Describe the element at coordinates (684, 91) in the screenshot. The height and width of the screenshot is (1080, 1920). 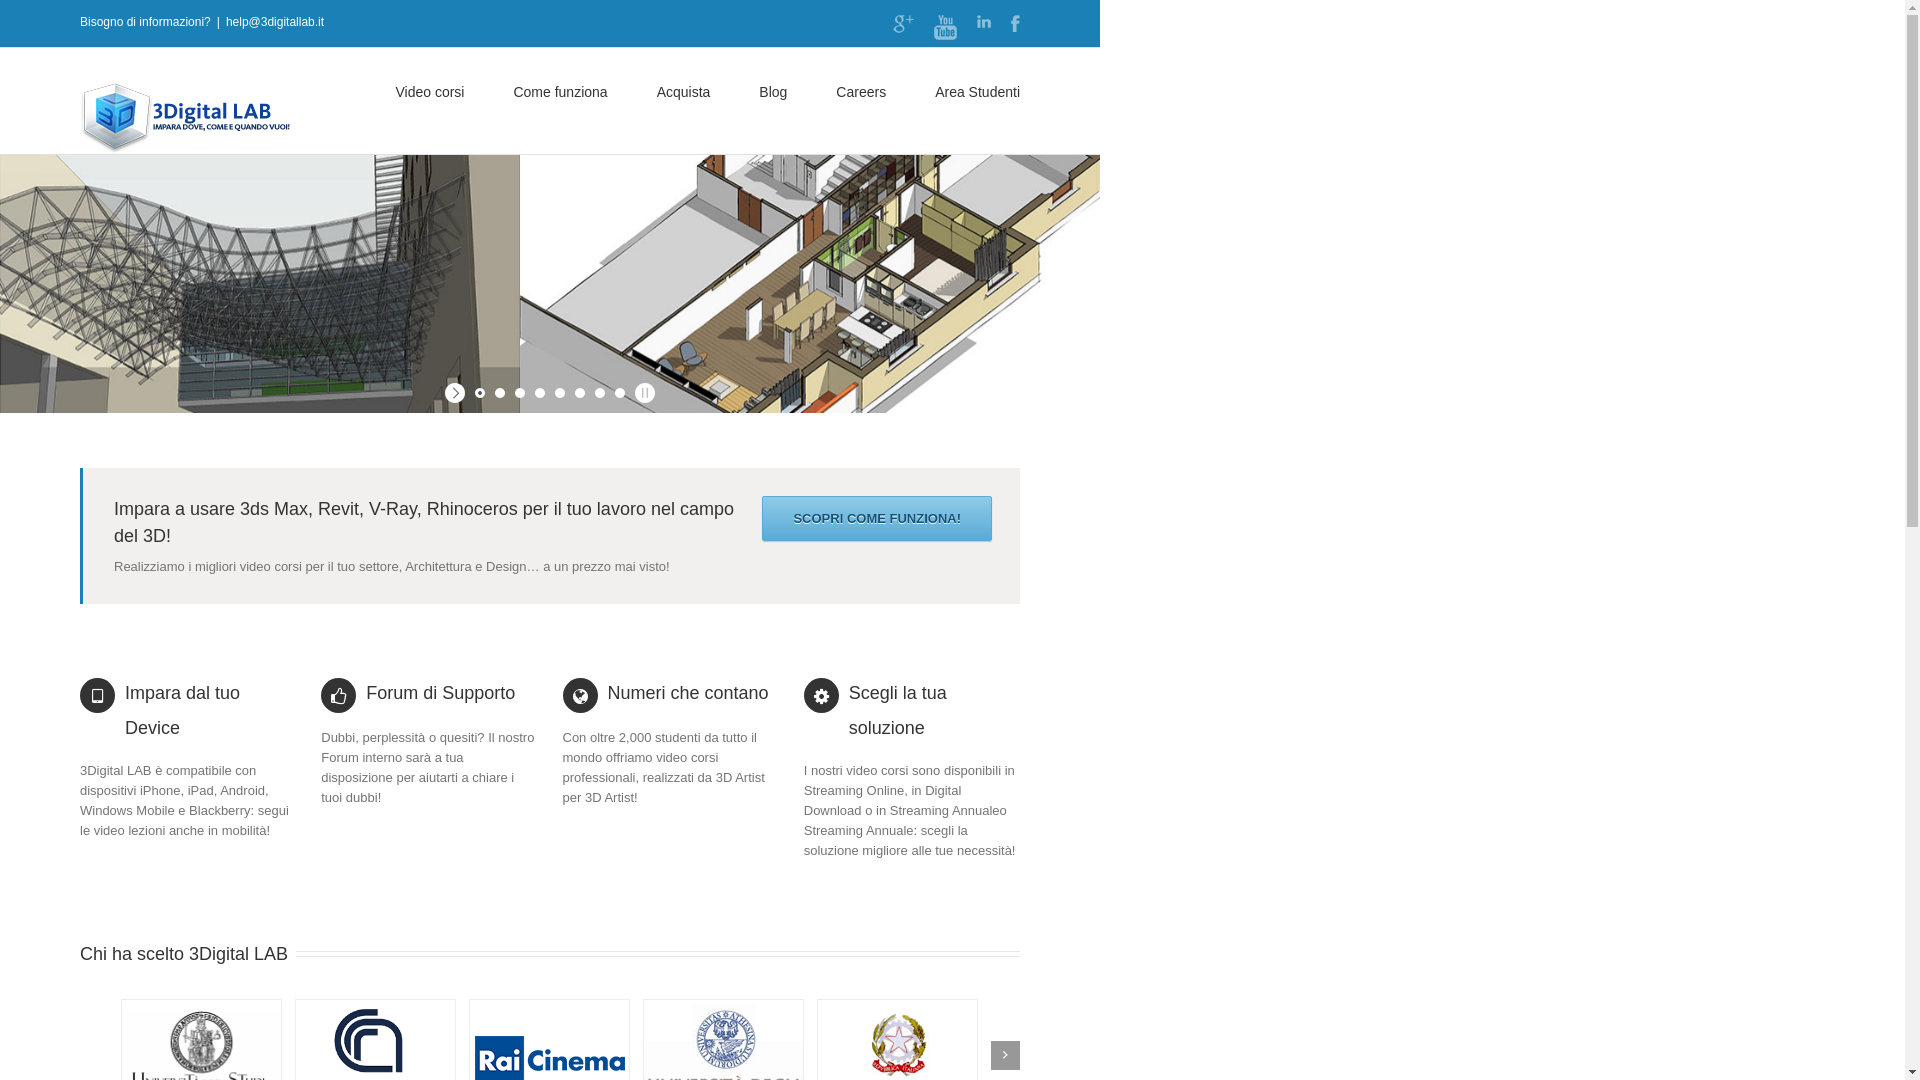
I see `Acquista` at that location.